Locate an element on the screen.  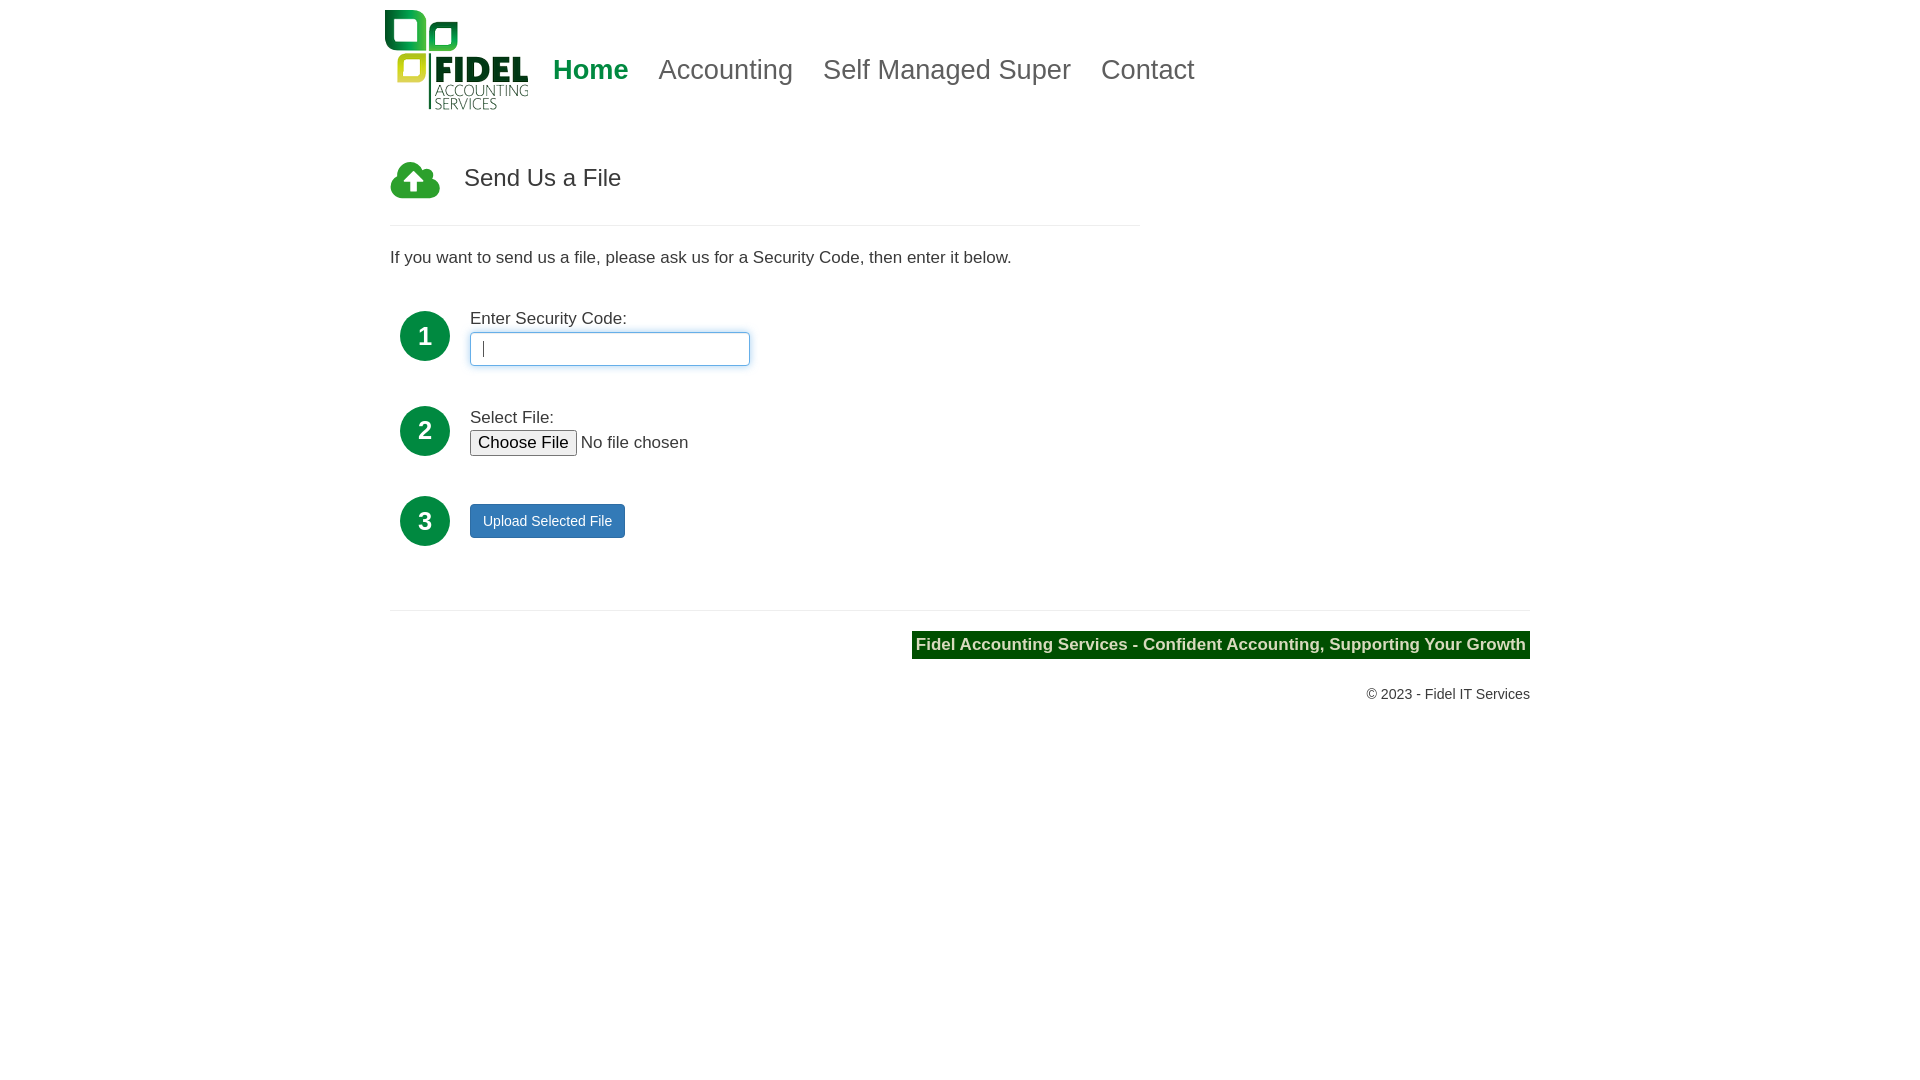
Self Managed Super is located at coordinates (947, 70).